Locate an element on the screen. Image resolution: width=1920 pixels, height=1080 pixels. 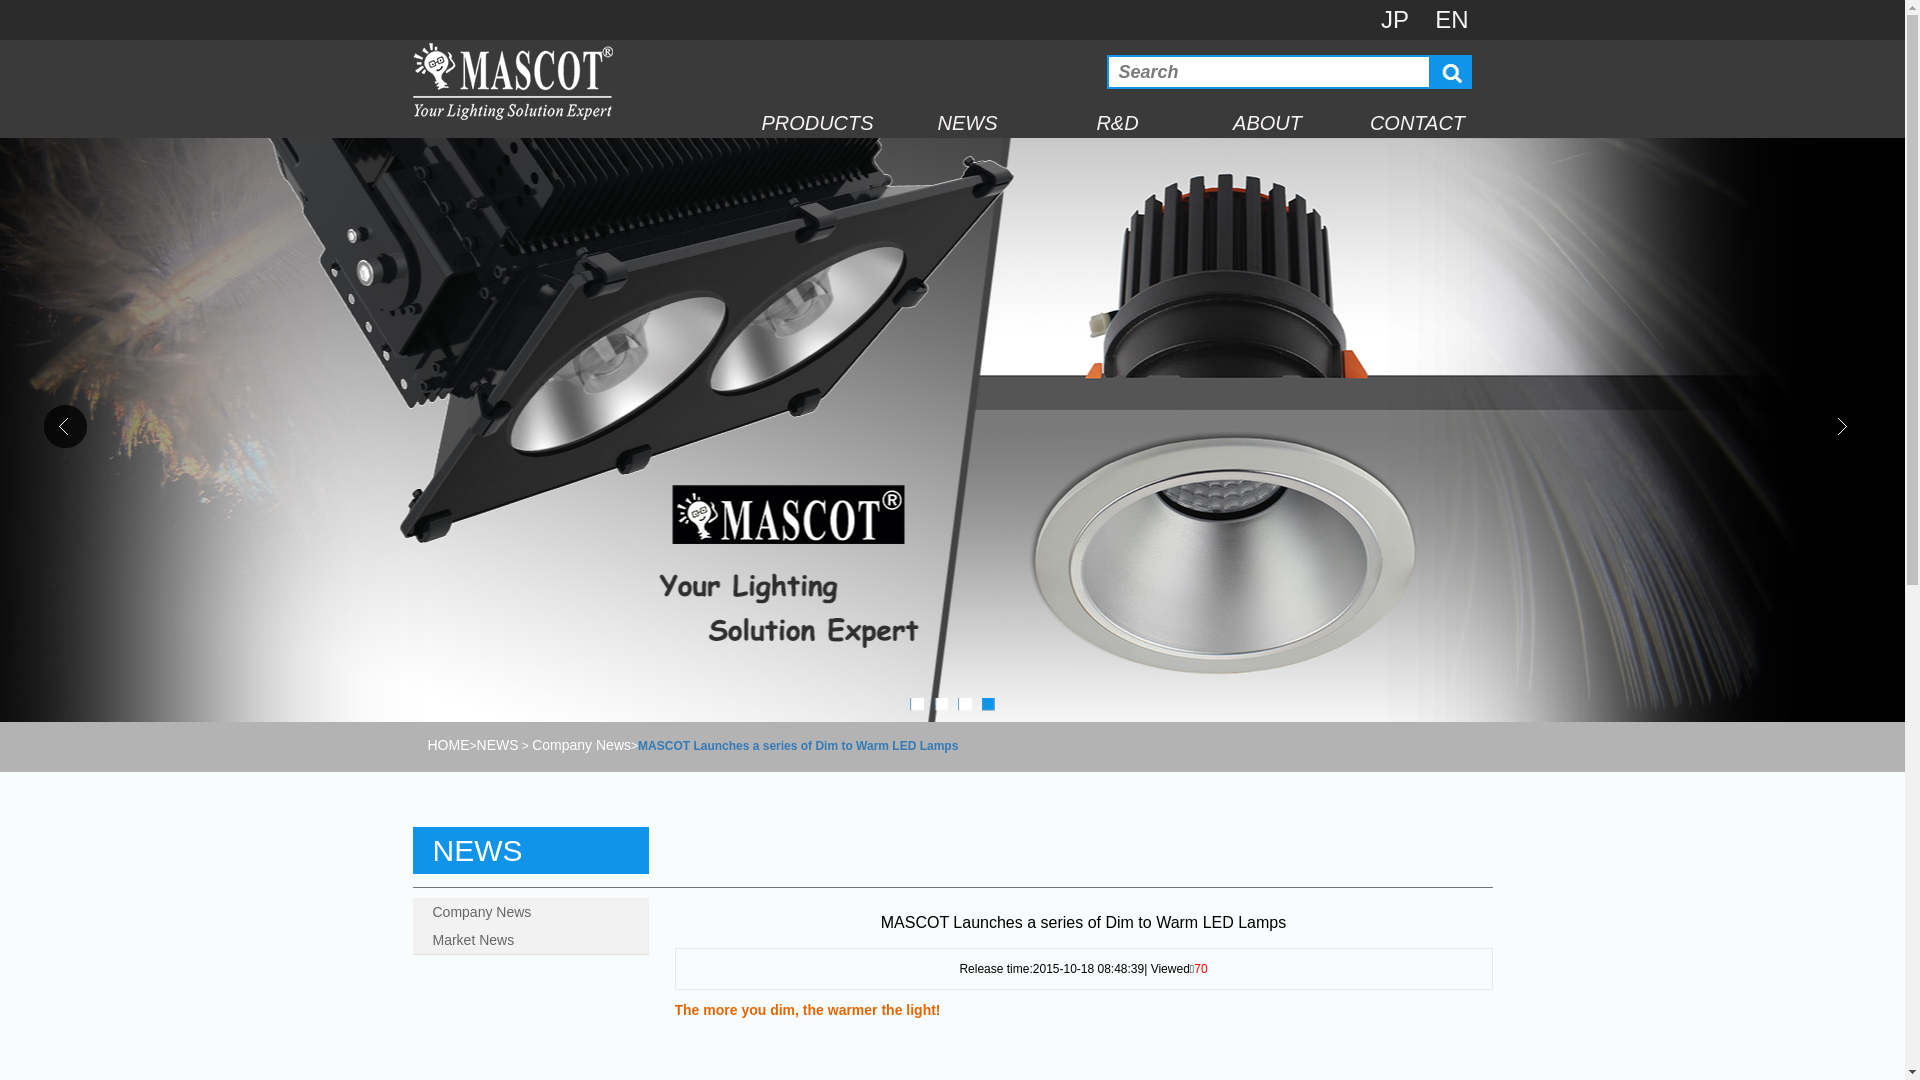
Company News is located at coordinates (527, 912).